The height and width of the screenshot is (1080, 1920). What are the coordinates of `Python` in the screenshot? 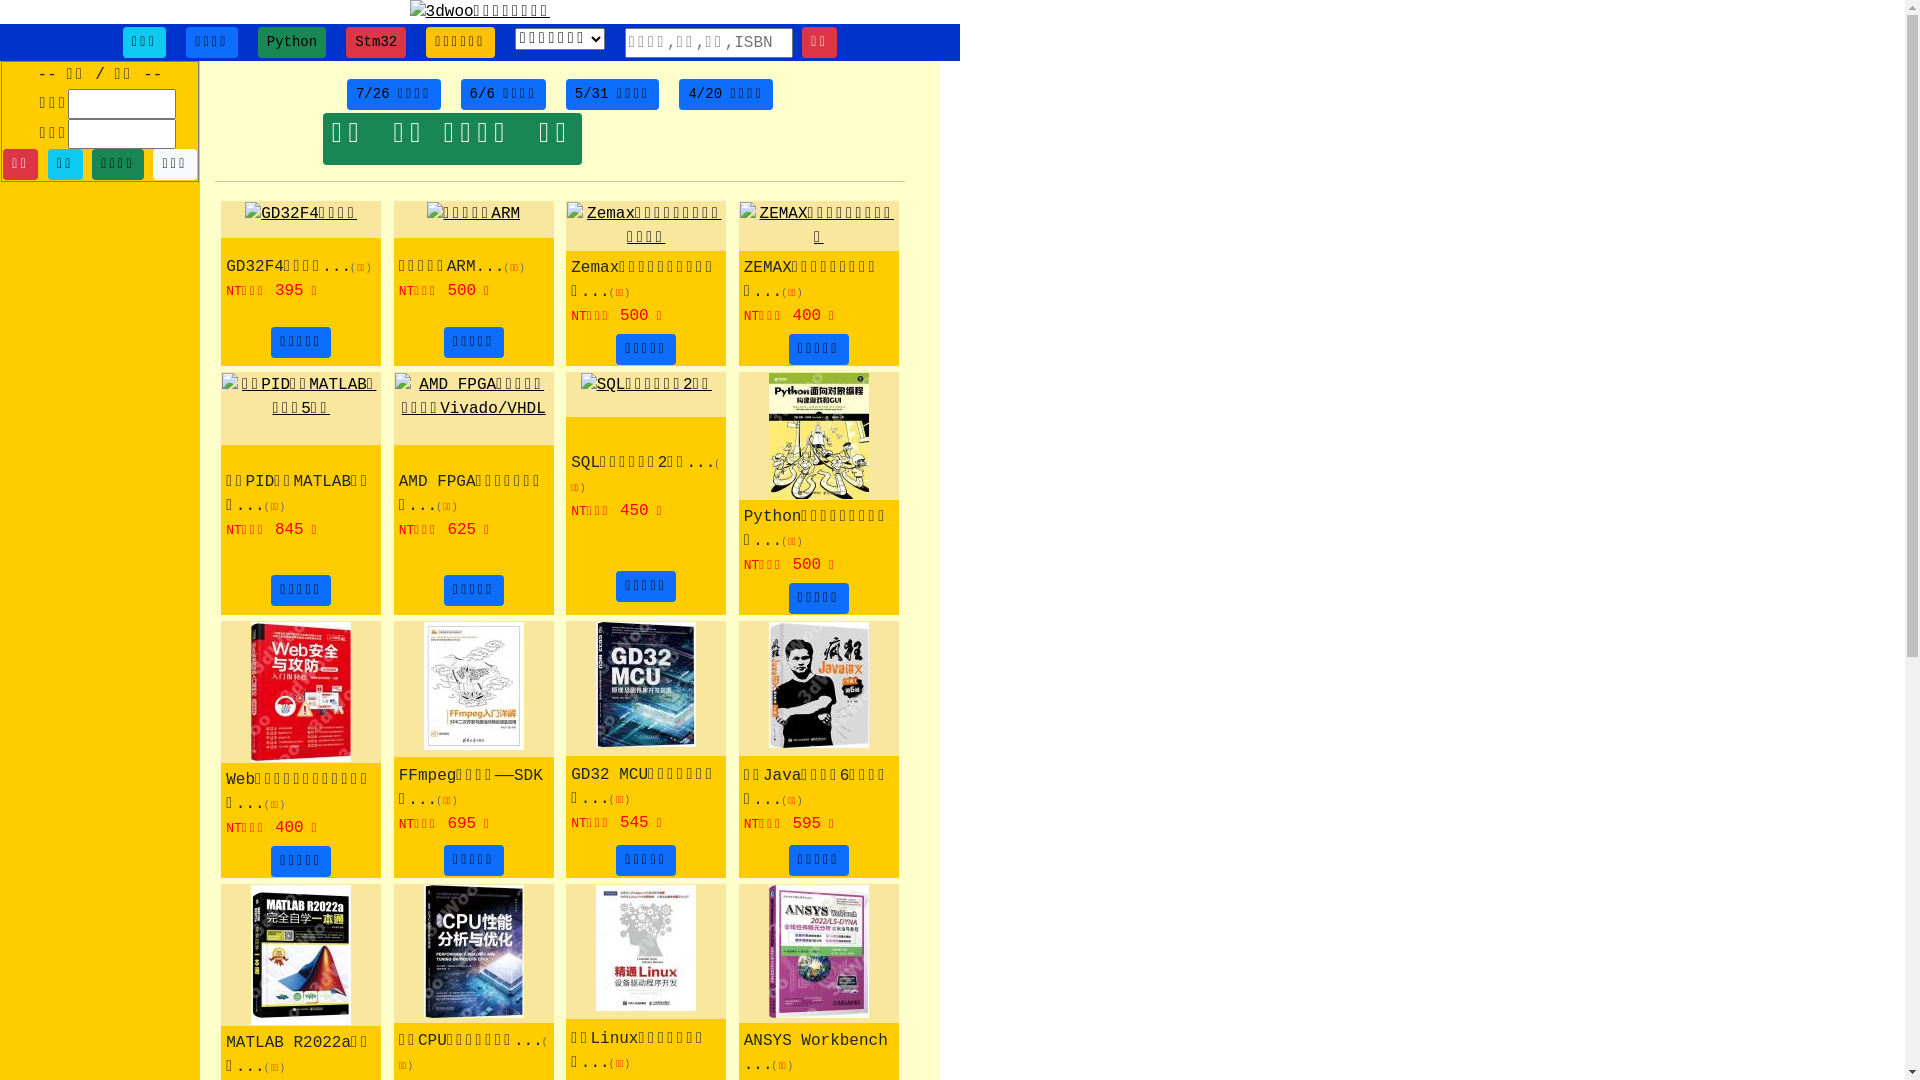 It's located at (292, 42).